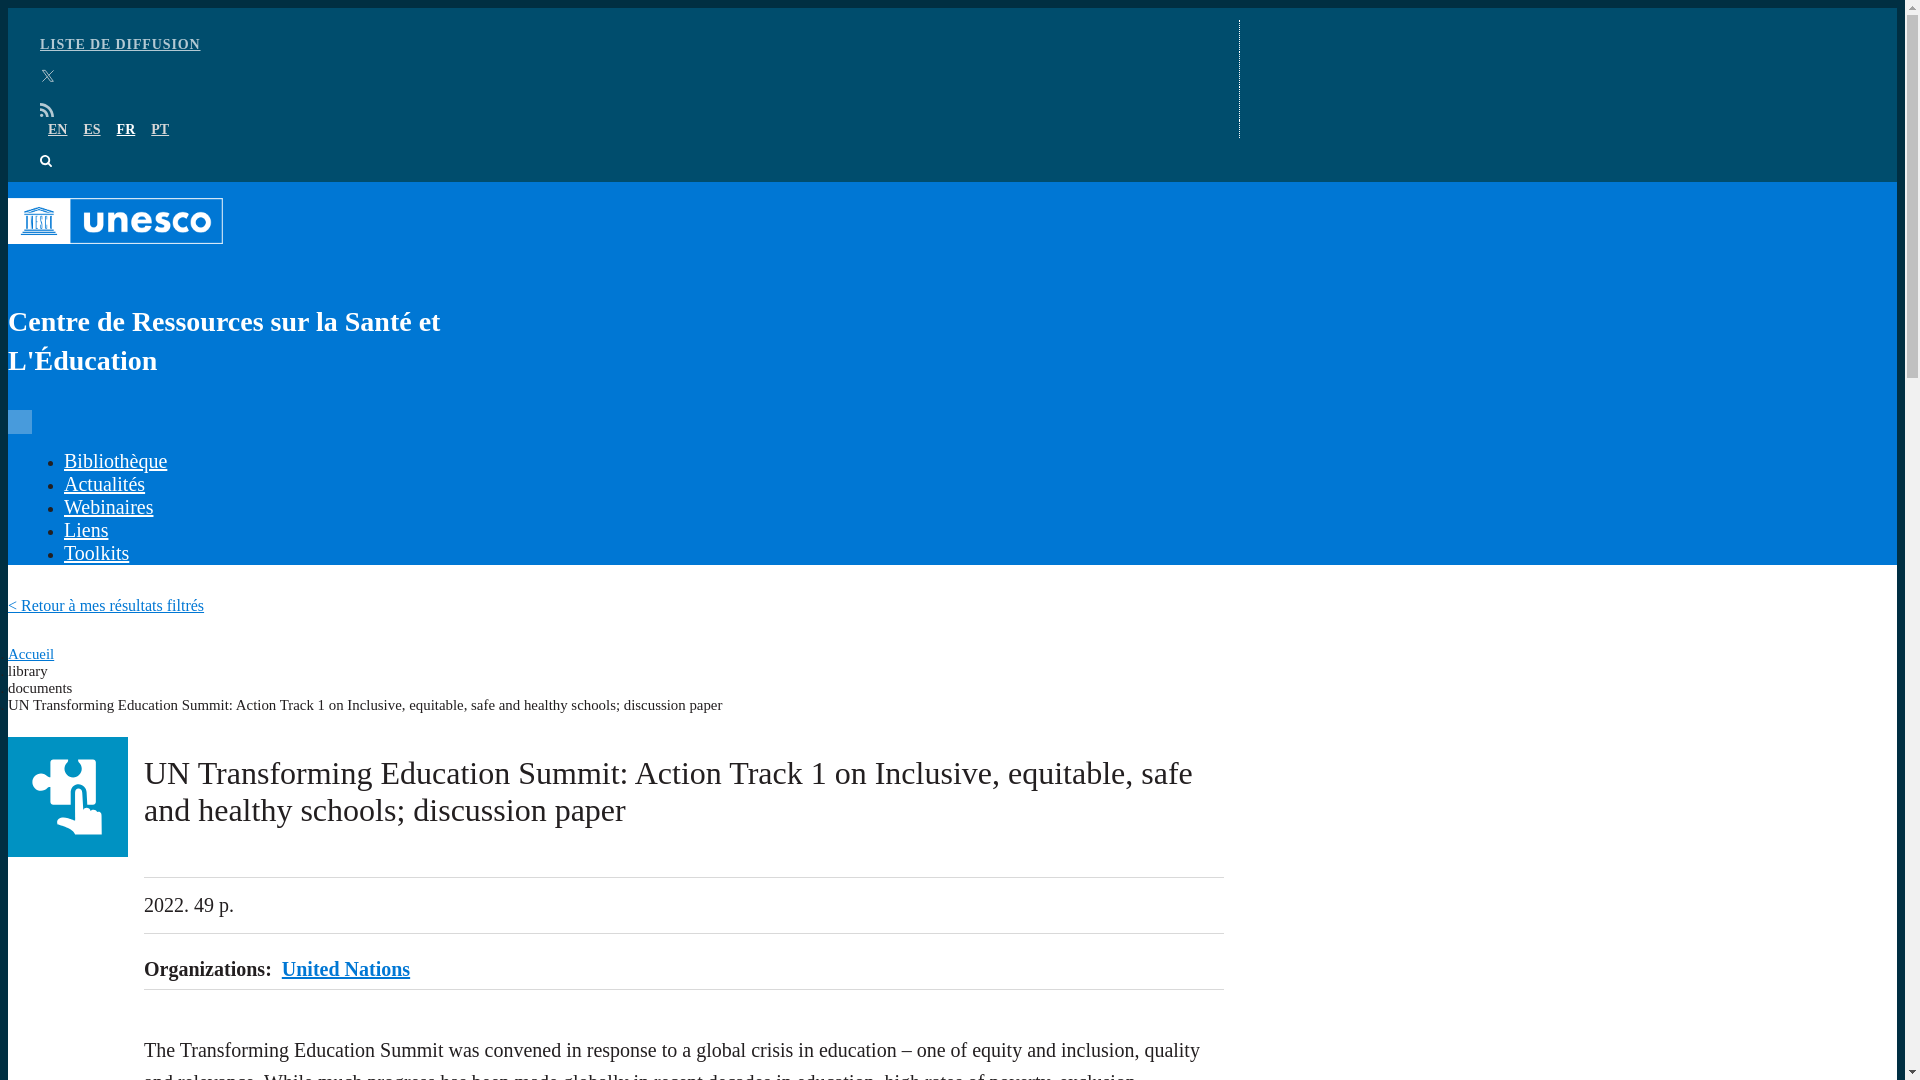 The width and height of the screenshot is (1920, 1080). Describe the element at coordinates (90, 130) in the screenshot. I see `ES` at that location.